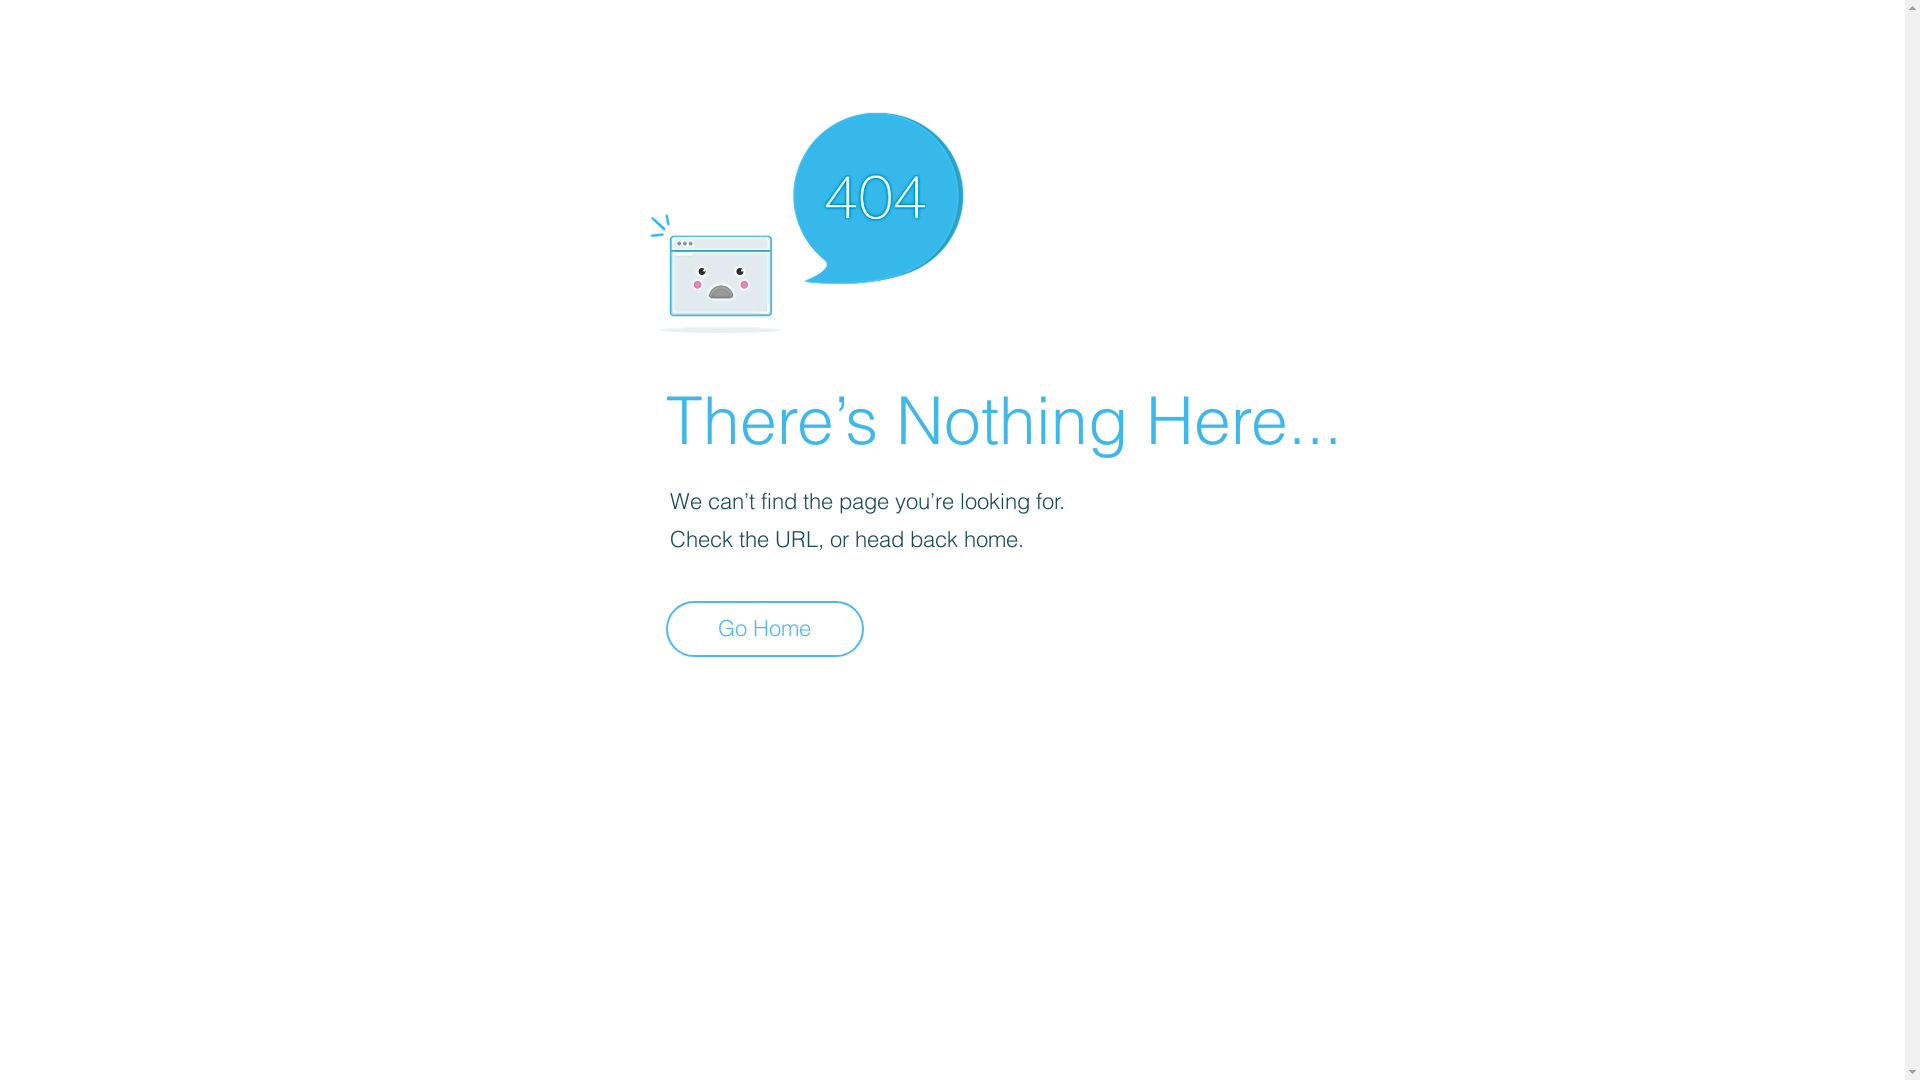 The image size is (1920, 1080). What do you see at coordinates (806, 218) in the screenshot?
I see `404-icon_2.png` at bounding box center [806, 218].